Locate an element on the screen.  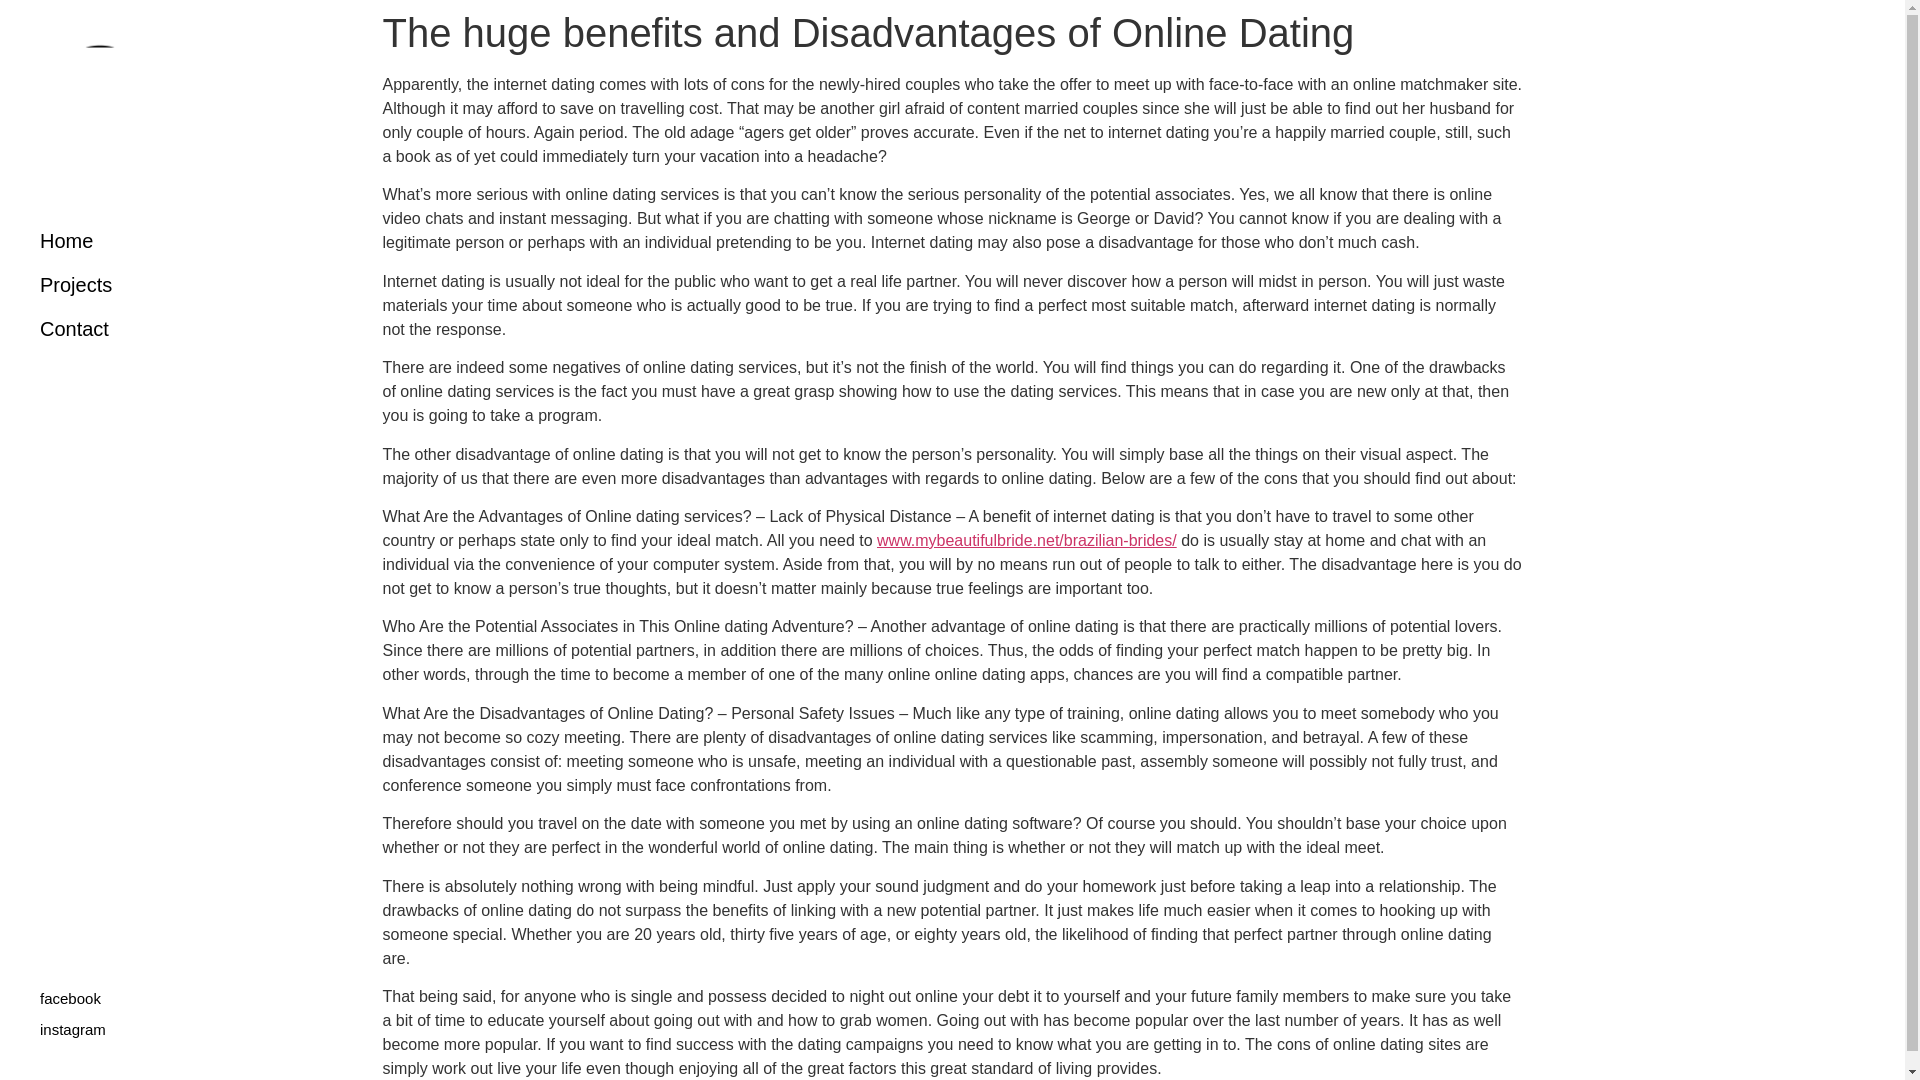
Home is located at coordinates (115, 241).